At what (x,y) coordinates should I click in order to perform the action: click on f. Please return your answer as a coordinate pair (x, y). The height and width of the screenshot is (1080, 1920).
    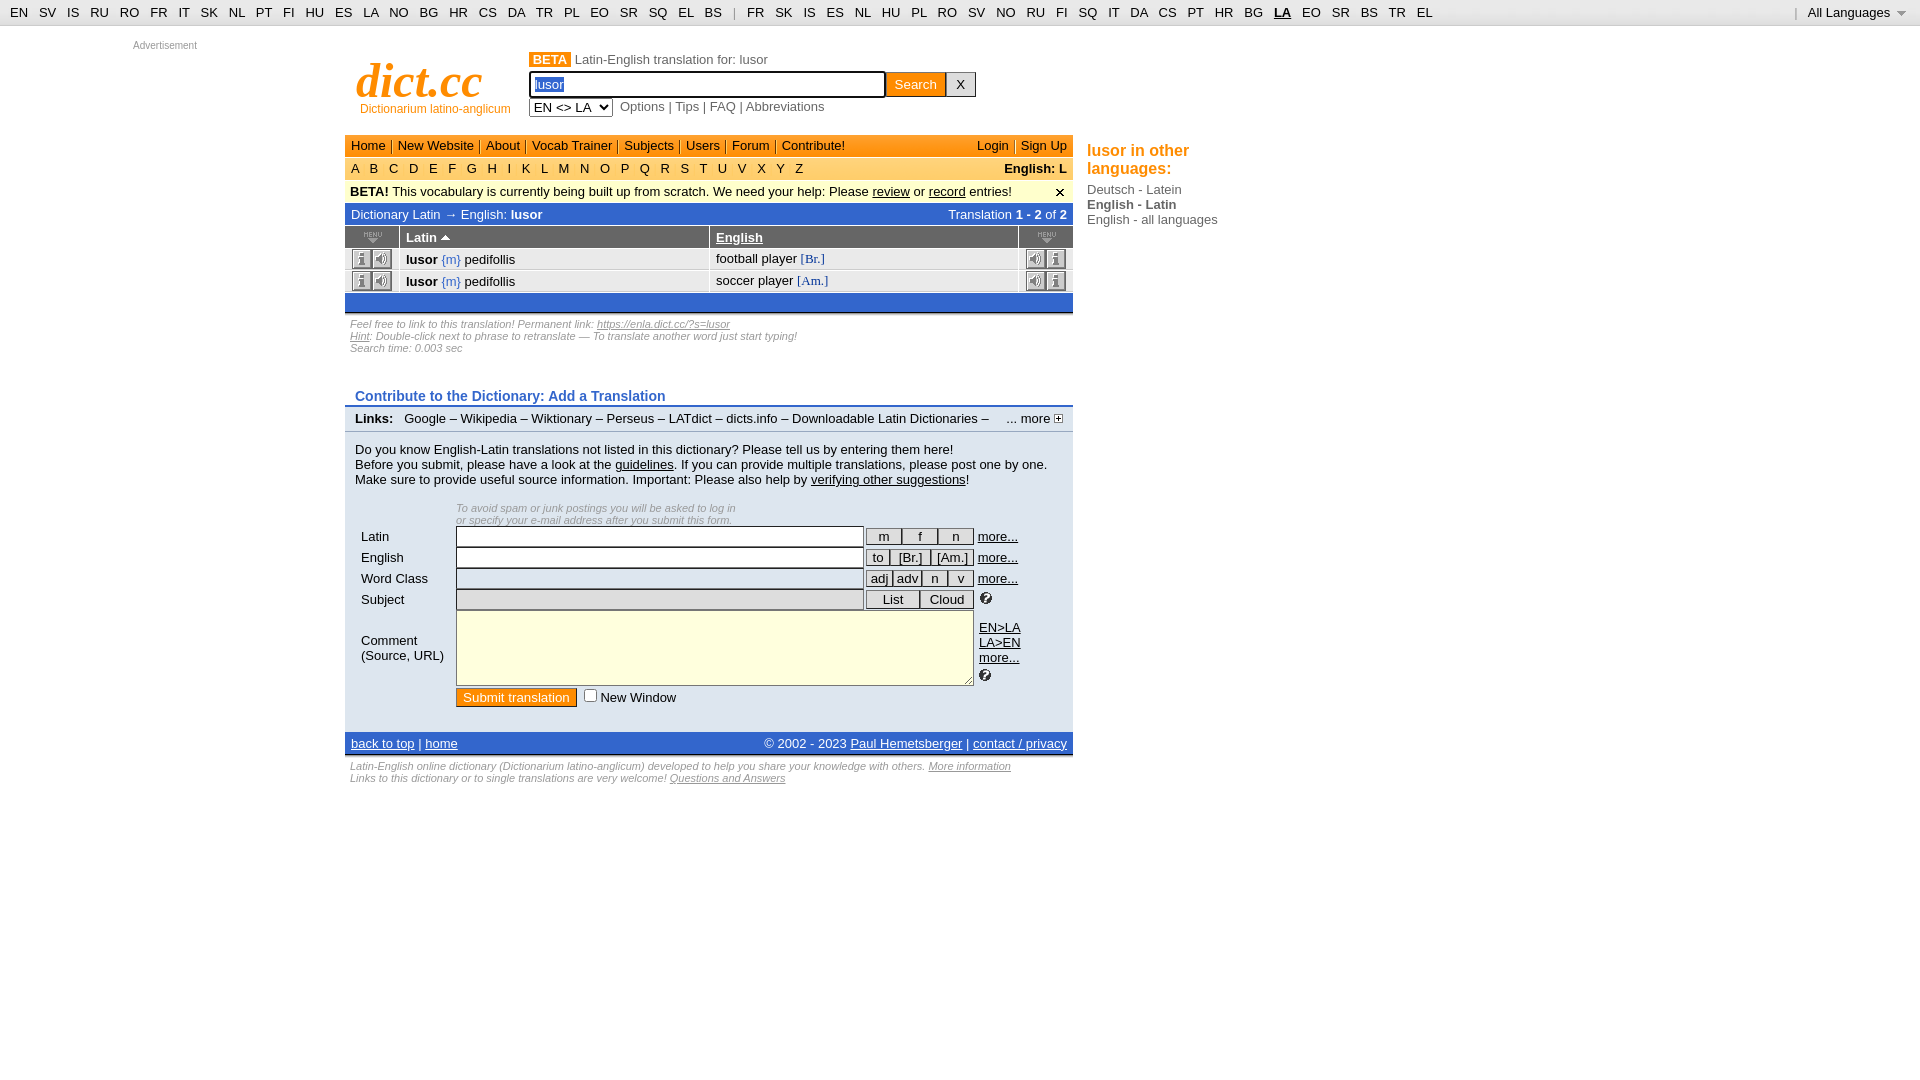
    Looking at the image, I should click on (920, 536).